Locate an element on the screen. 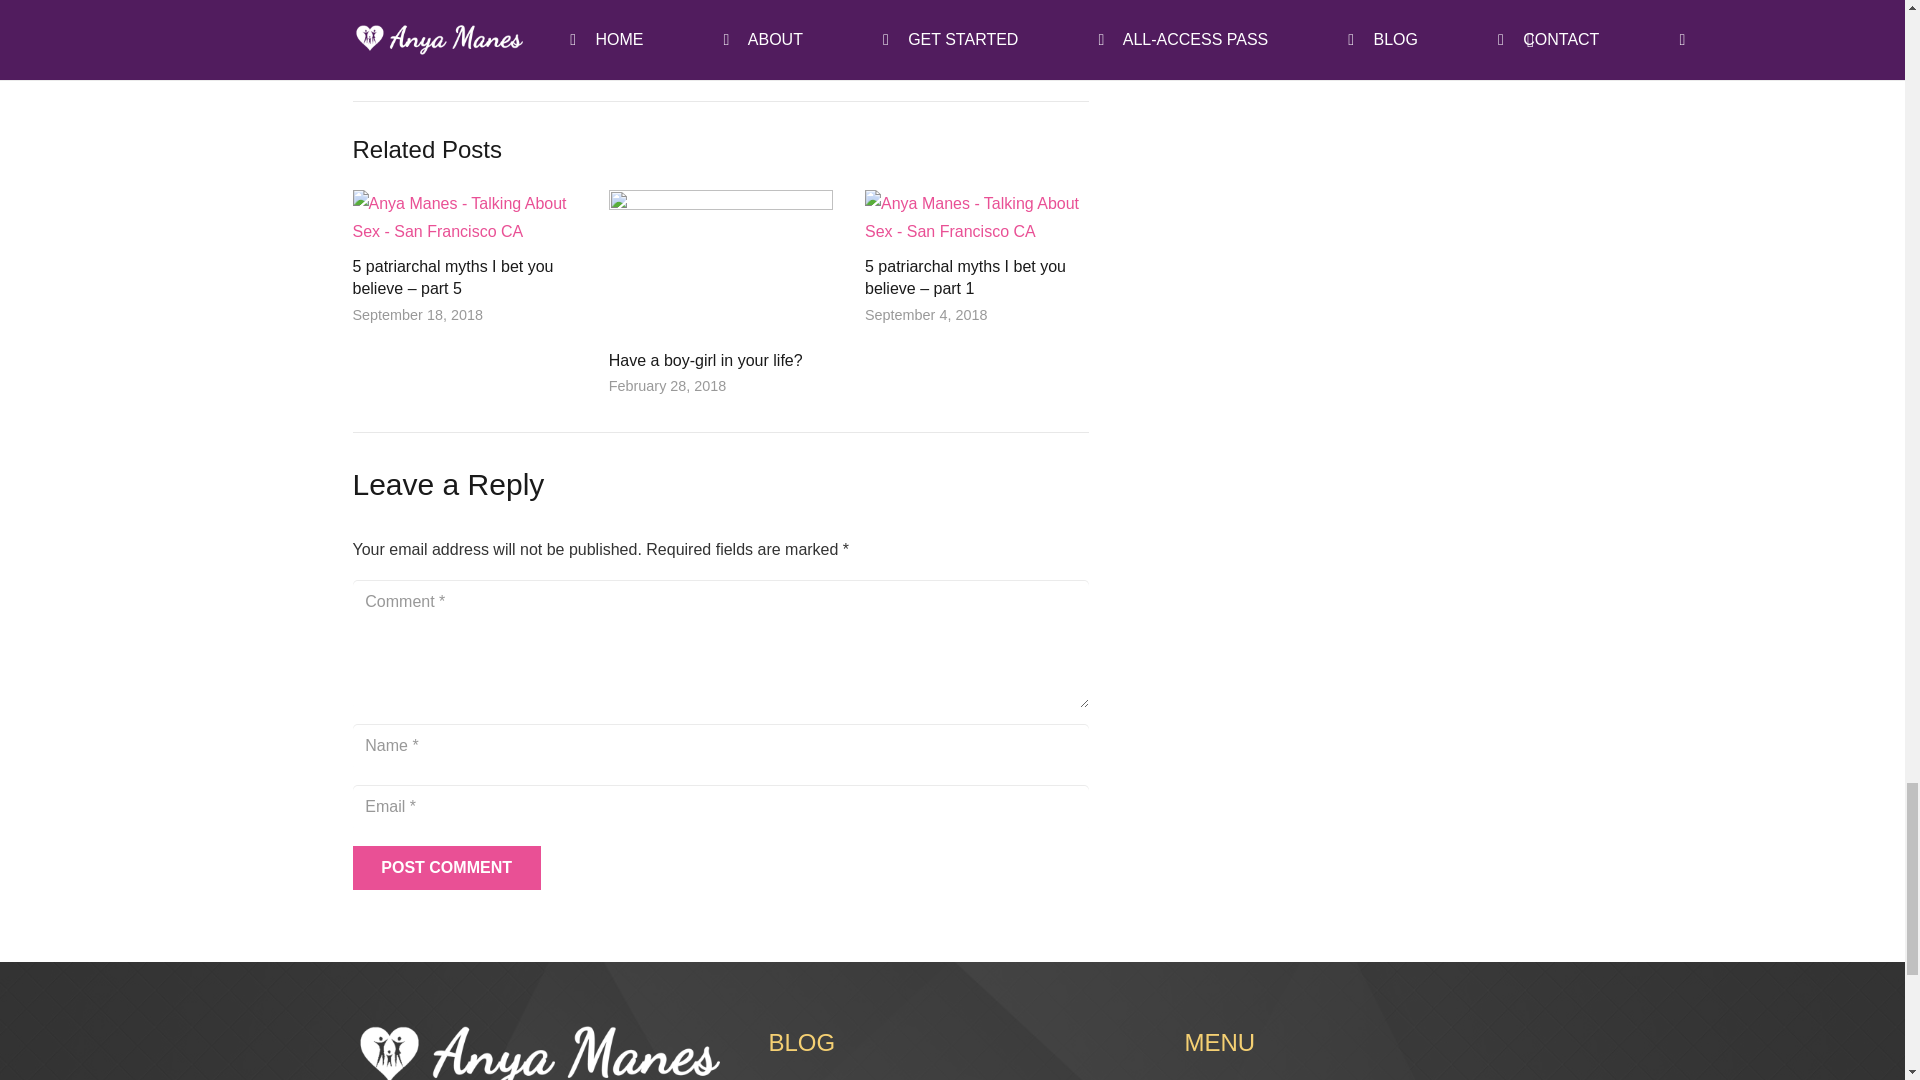 Image resolution: width=1920 pixels, height=1080 pixels. POST COMMENT is located at coordinates (904, 36).